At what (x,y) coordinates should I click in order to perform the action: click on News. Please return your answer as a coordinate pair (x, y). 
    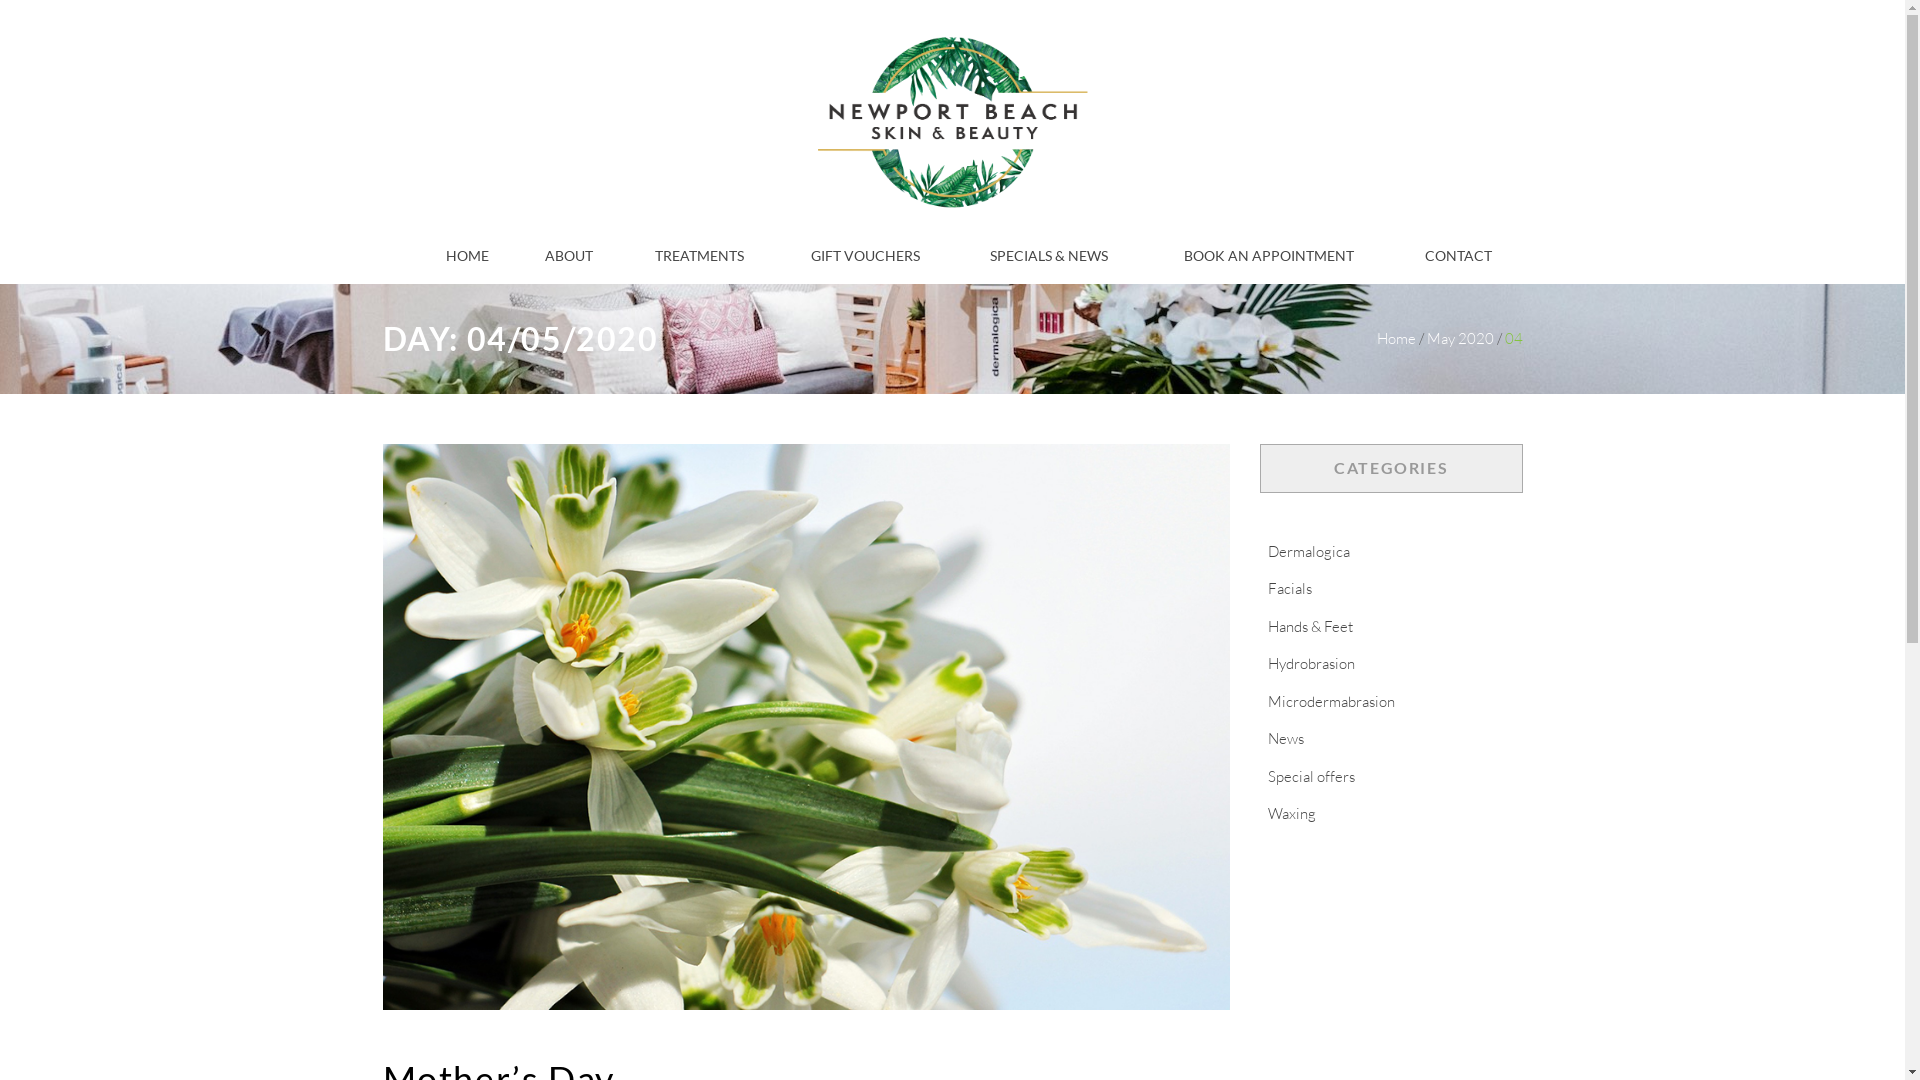
    Looking at the image, I should click on (1286, 738).